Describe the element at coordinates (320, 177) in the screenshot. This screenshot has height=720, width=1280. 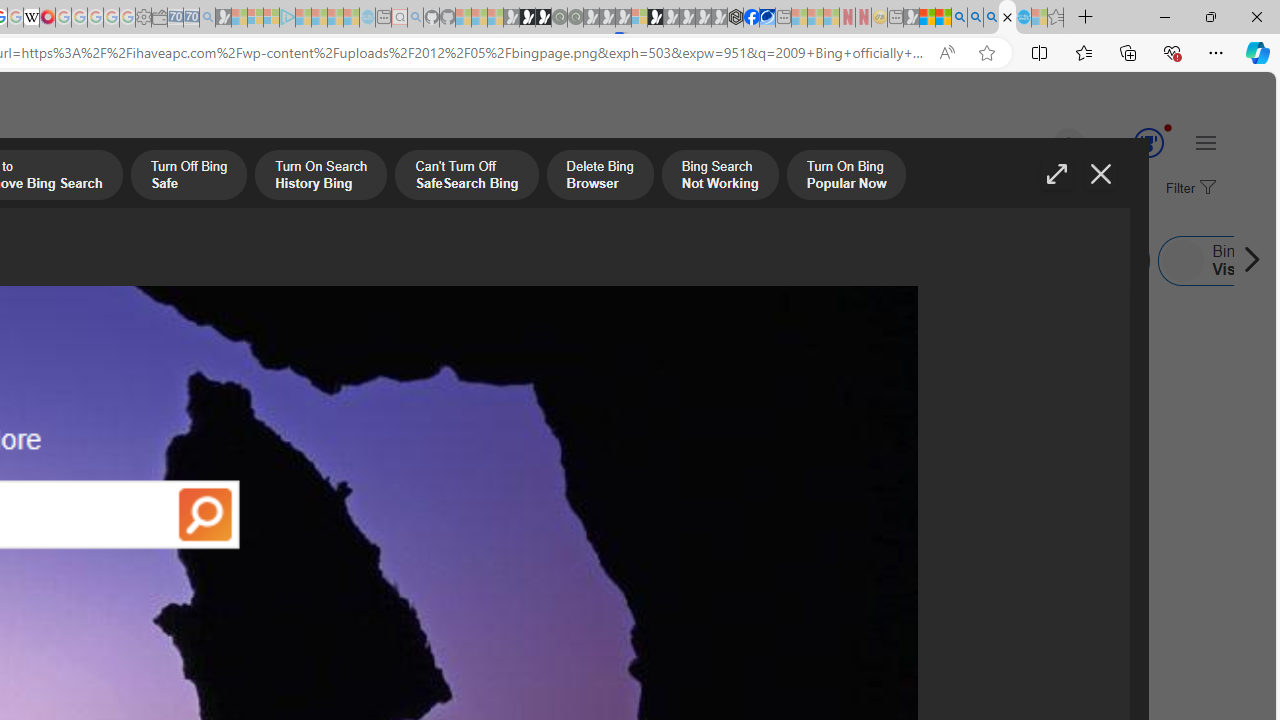
I see `Turn On Search History Bing` at that location.